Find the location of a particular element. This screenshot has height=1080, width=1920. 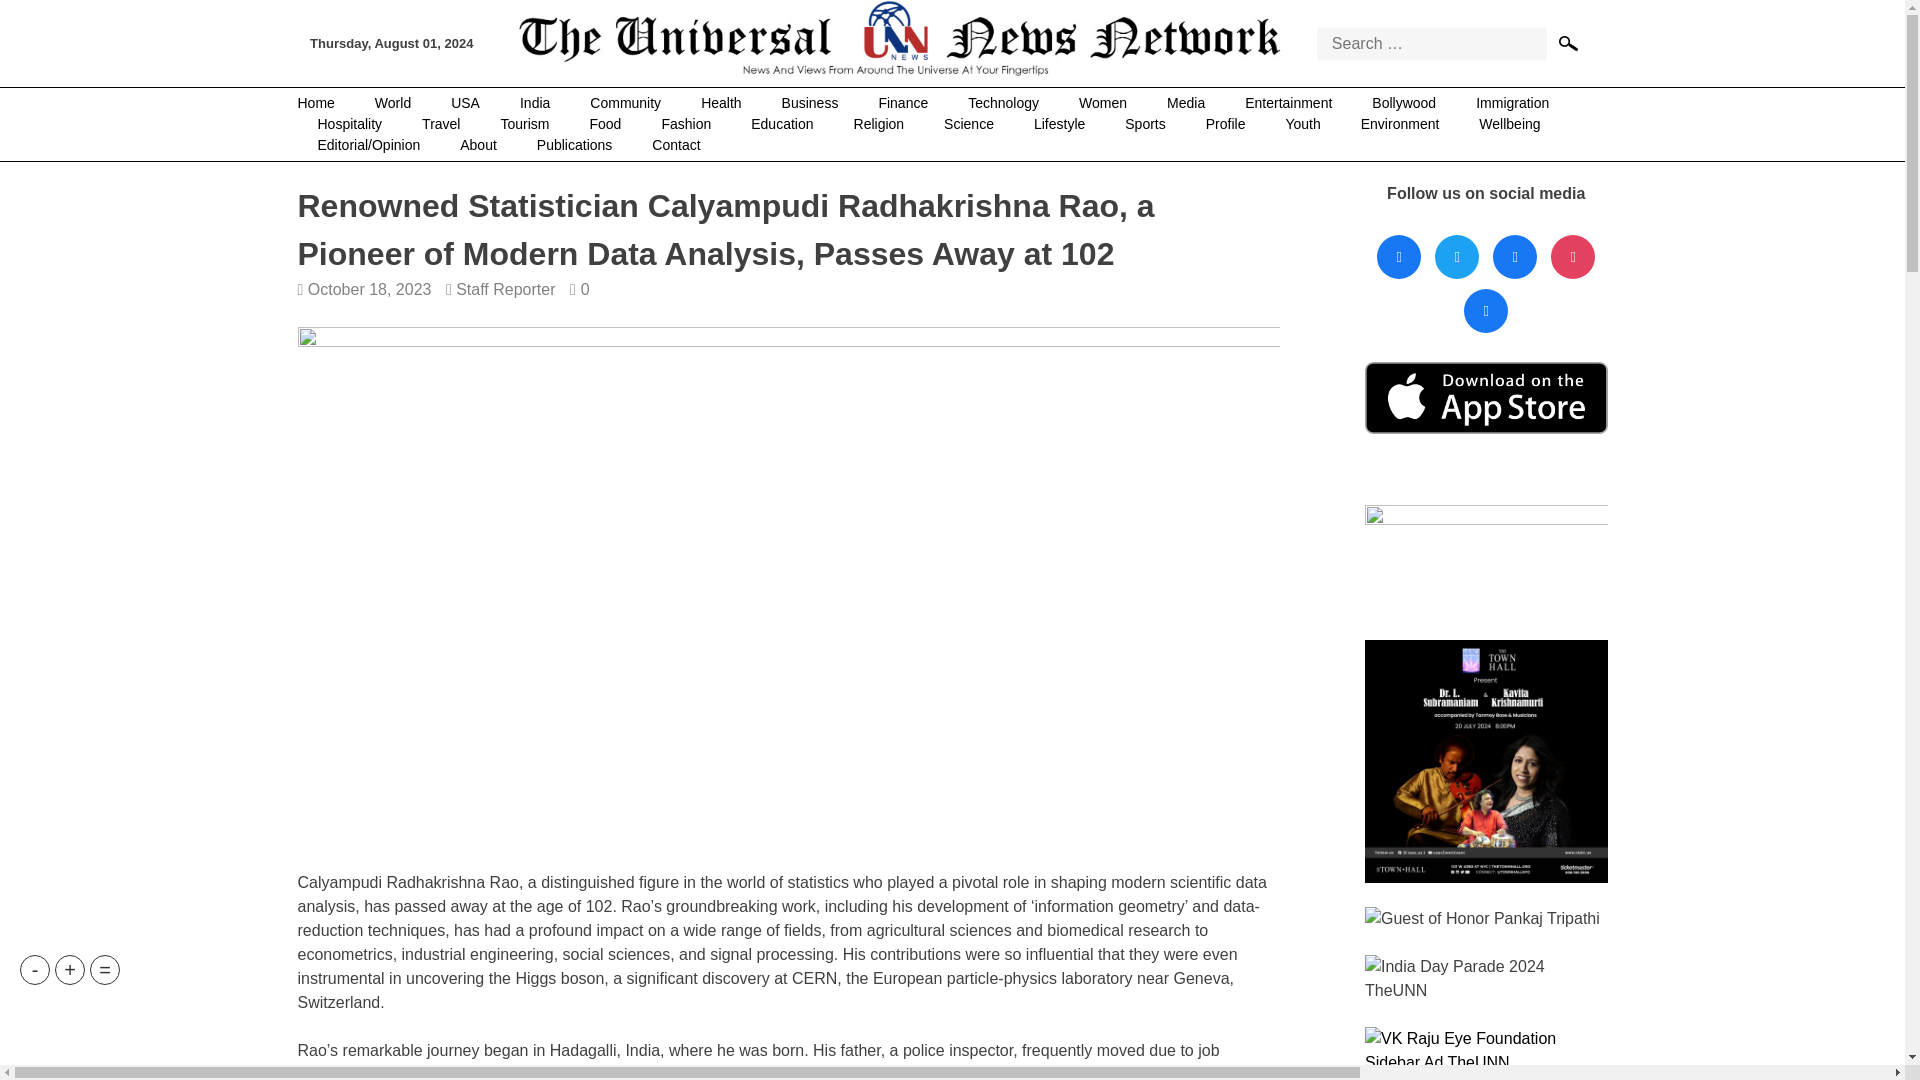

Facebook is located at coordinates (1399, 257).